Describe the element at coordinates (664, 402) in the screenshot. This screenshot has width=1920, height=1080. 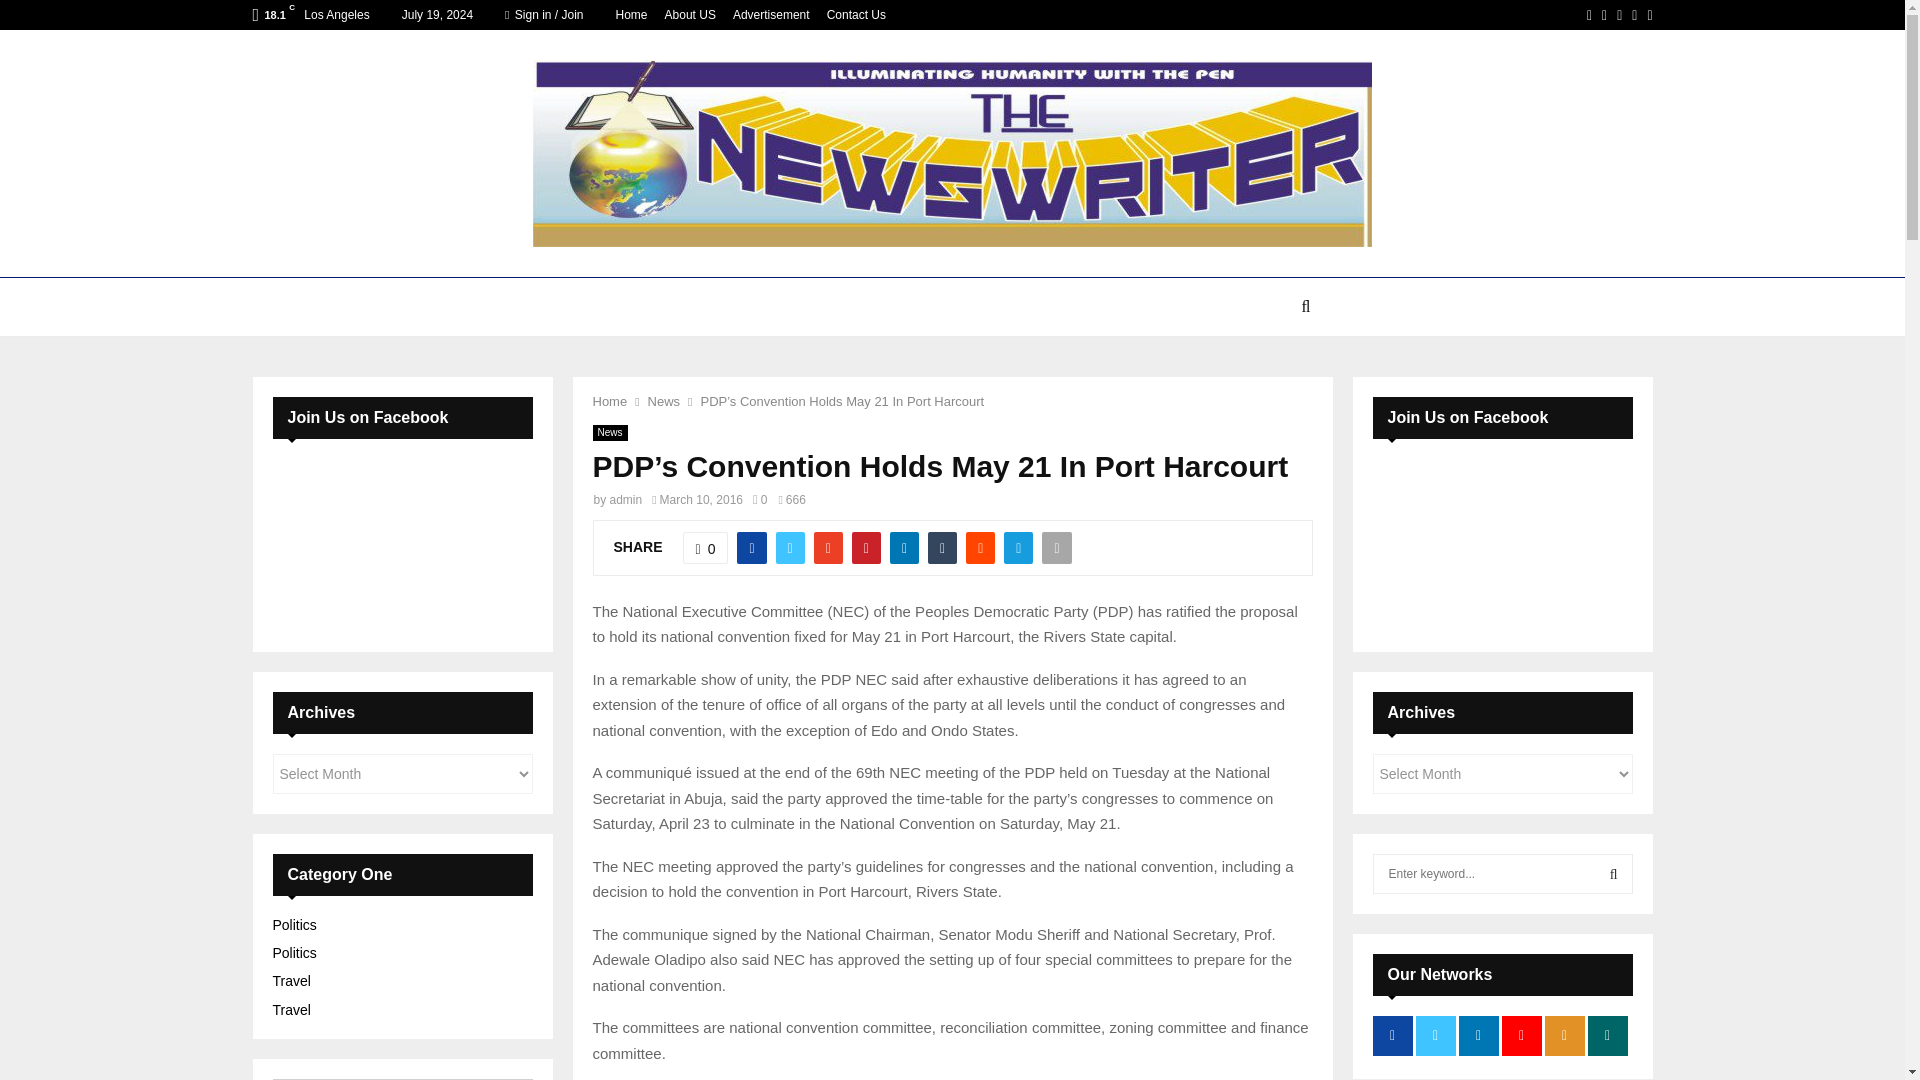
I see `News` at that location.